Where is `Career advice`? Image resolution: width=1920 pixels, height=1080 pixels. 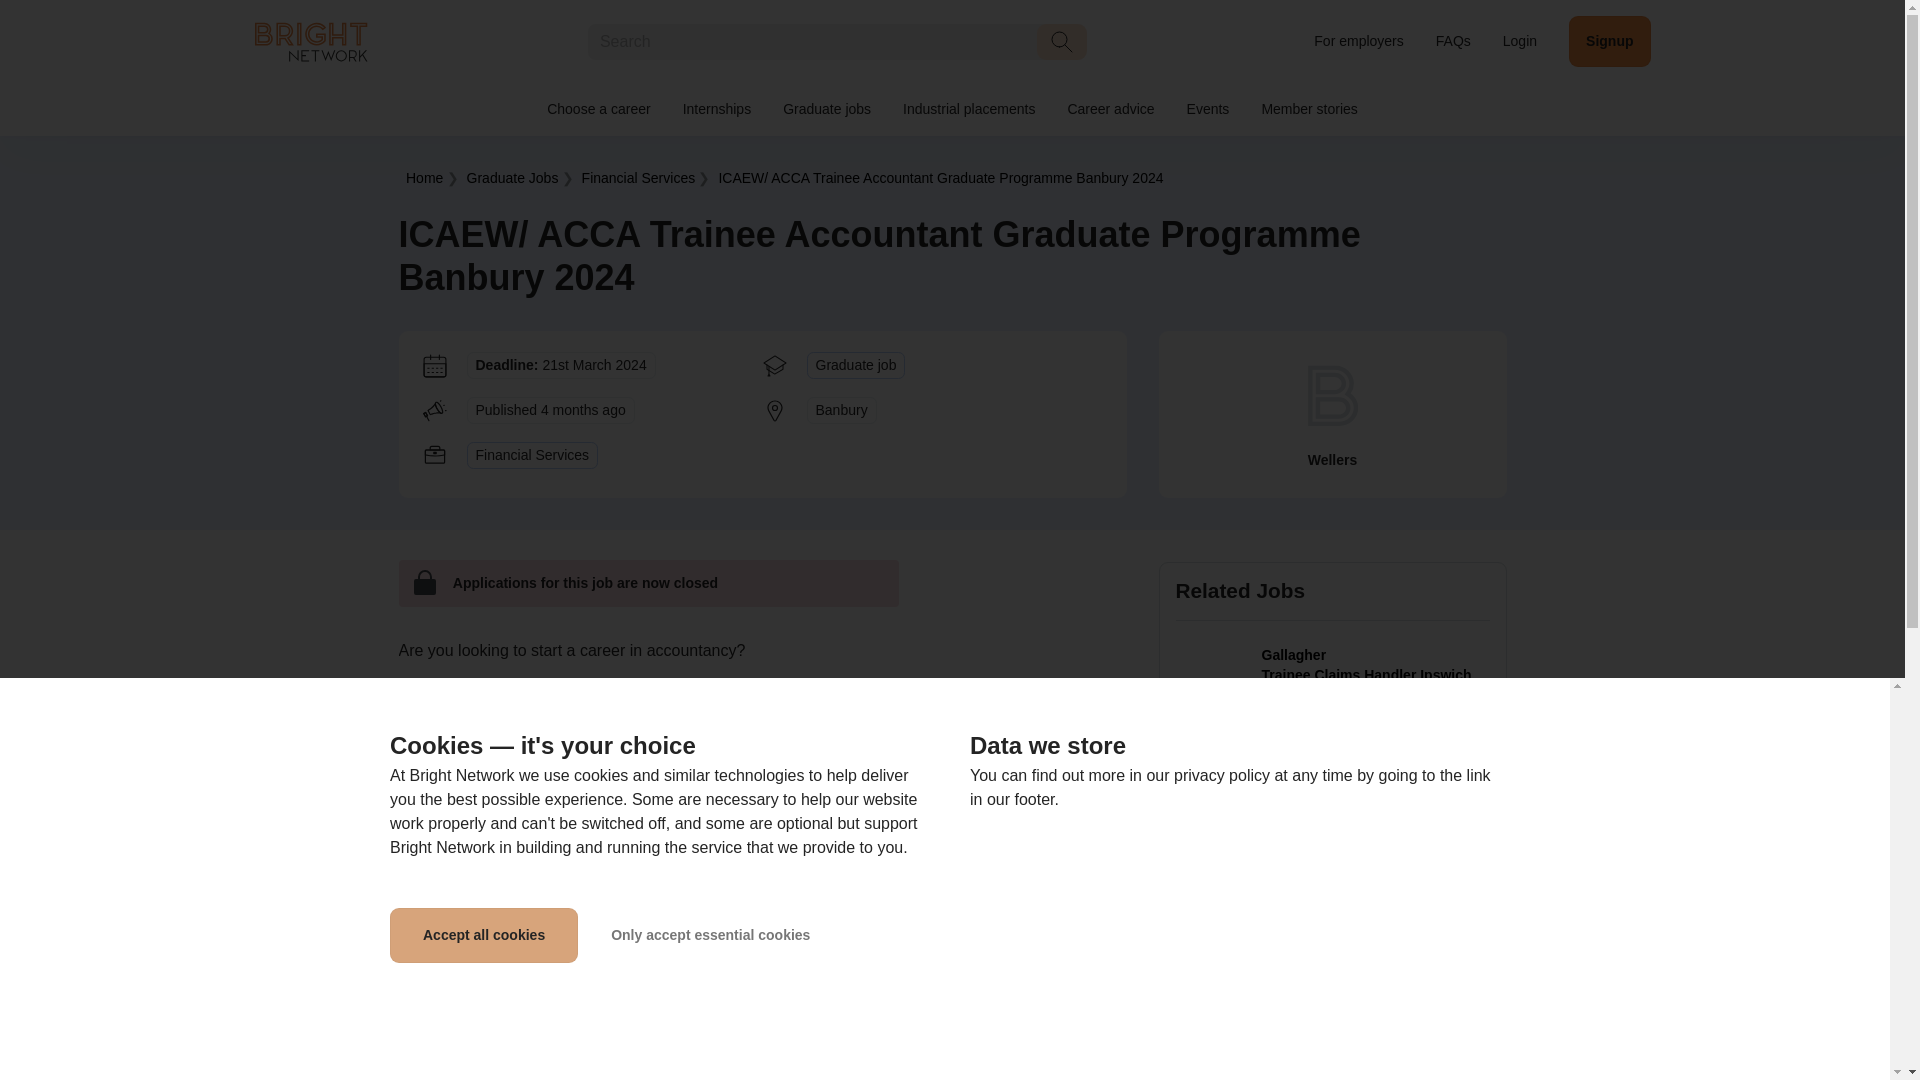
Career advice is located at coordinates (1110, 110).